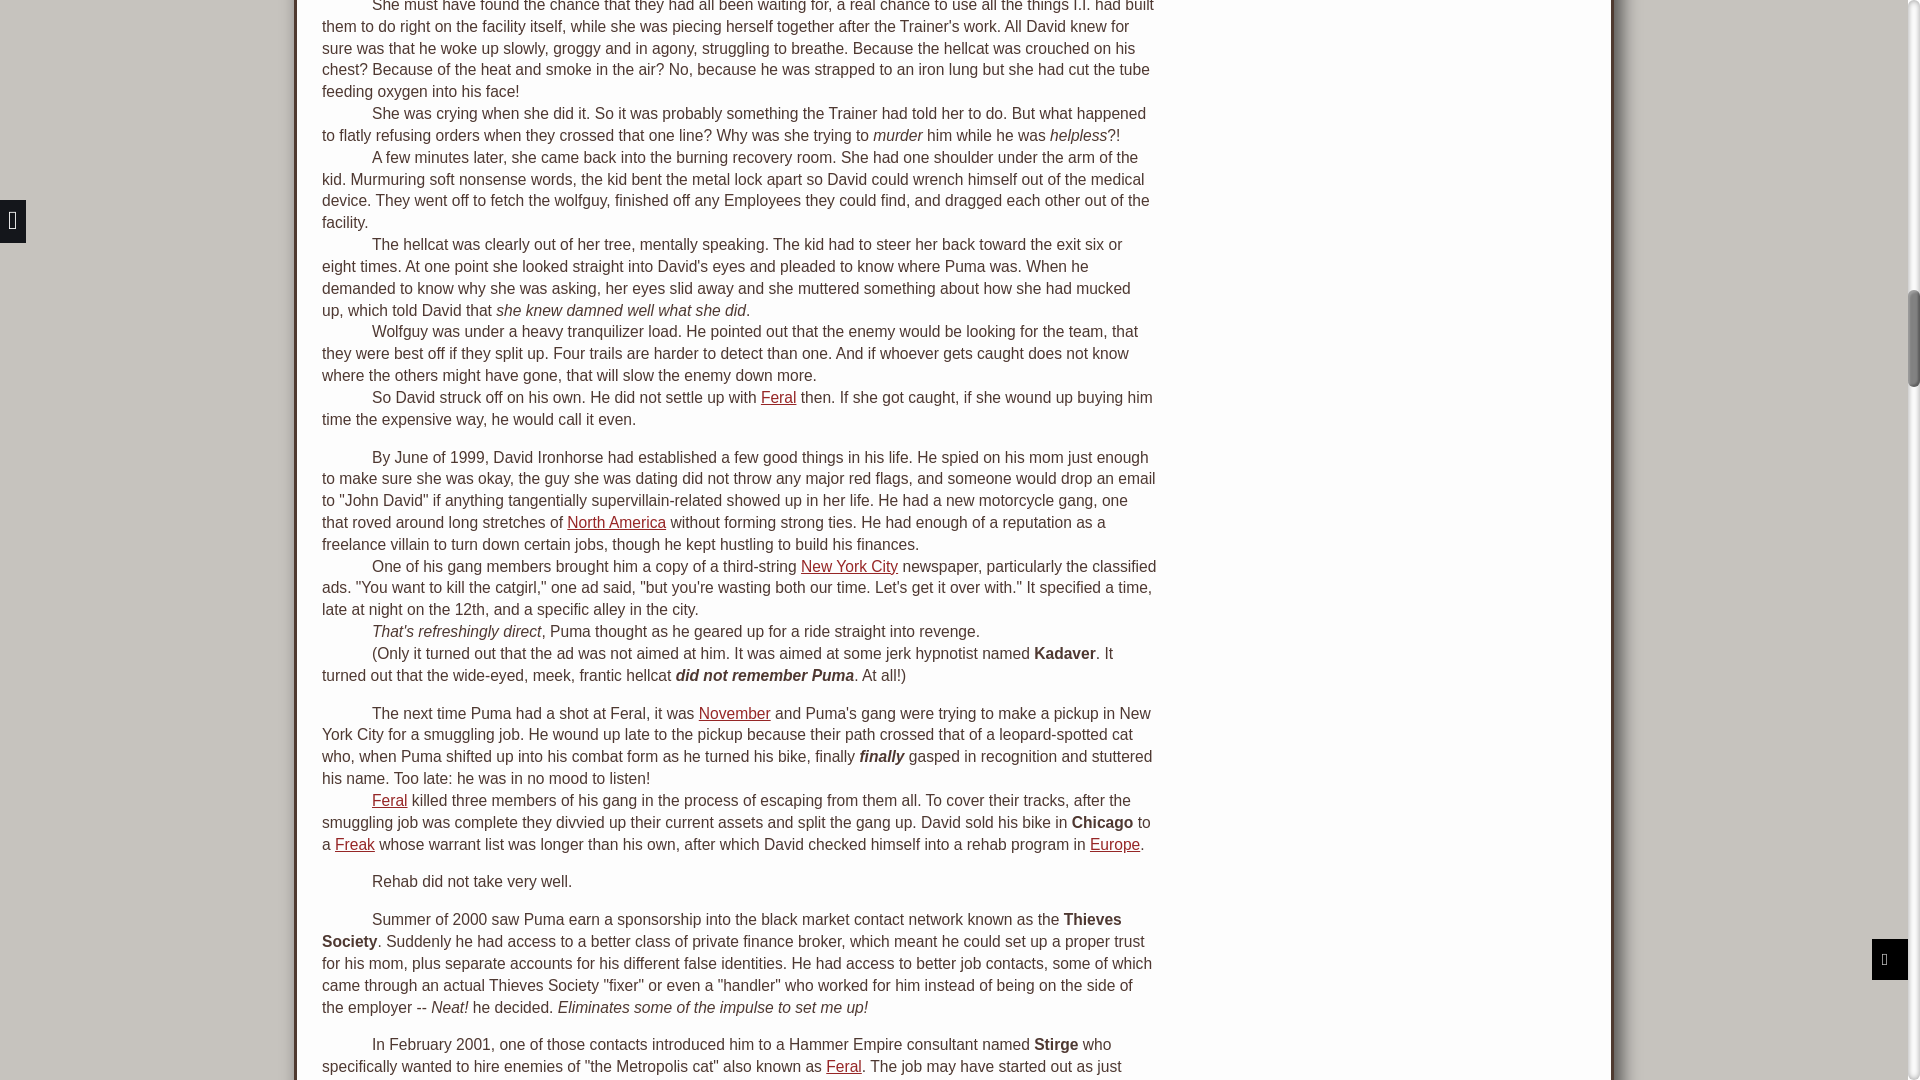 The image size is (1920, 1080). I want to click on November, so click(734, 714).